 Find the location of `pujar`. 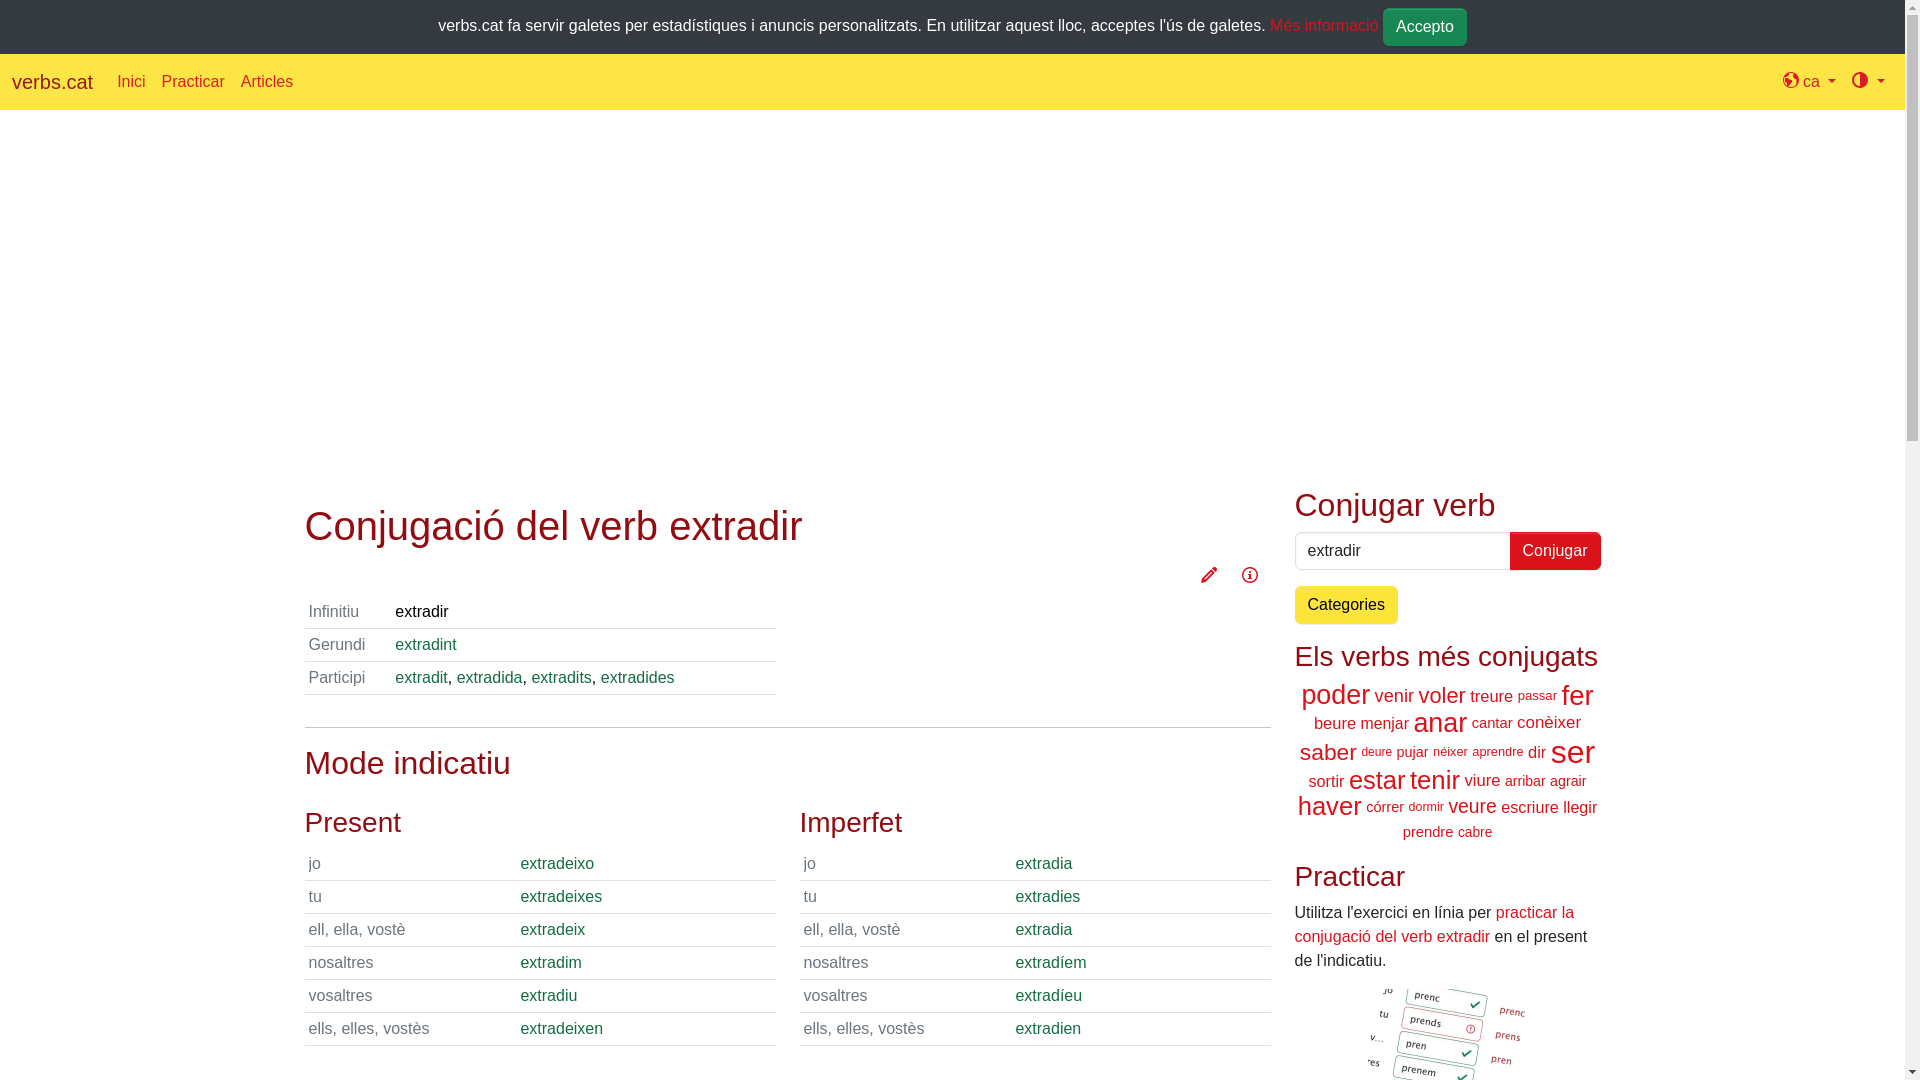

pujar is located at coordinates (1413, 752).